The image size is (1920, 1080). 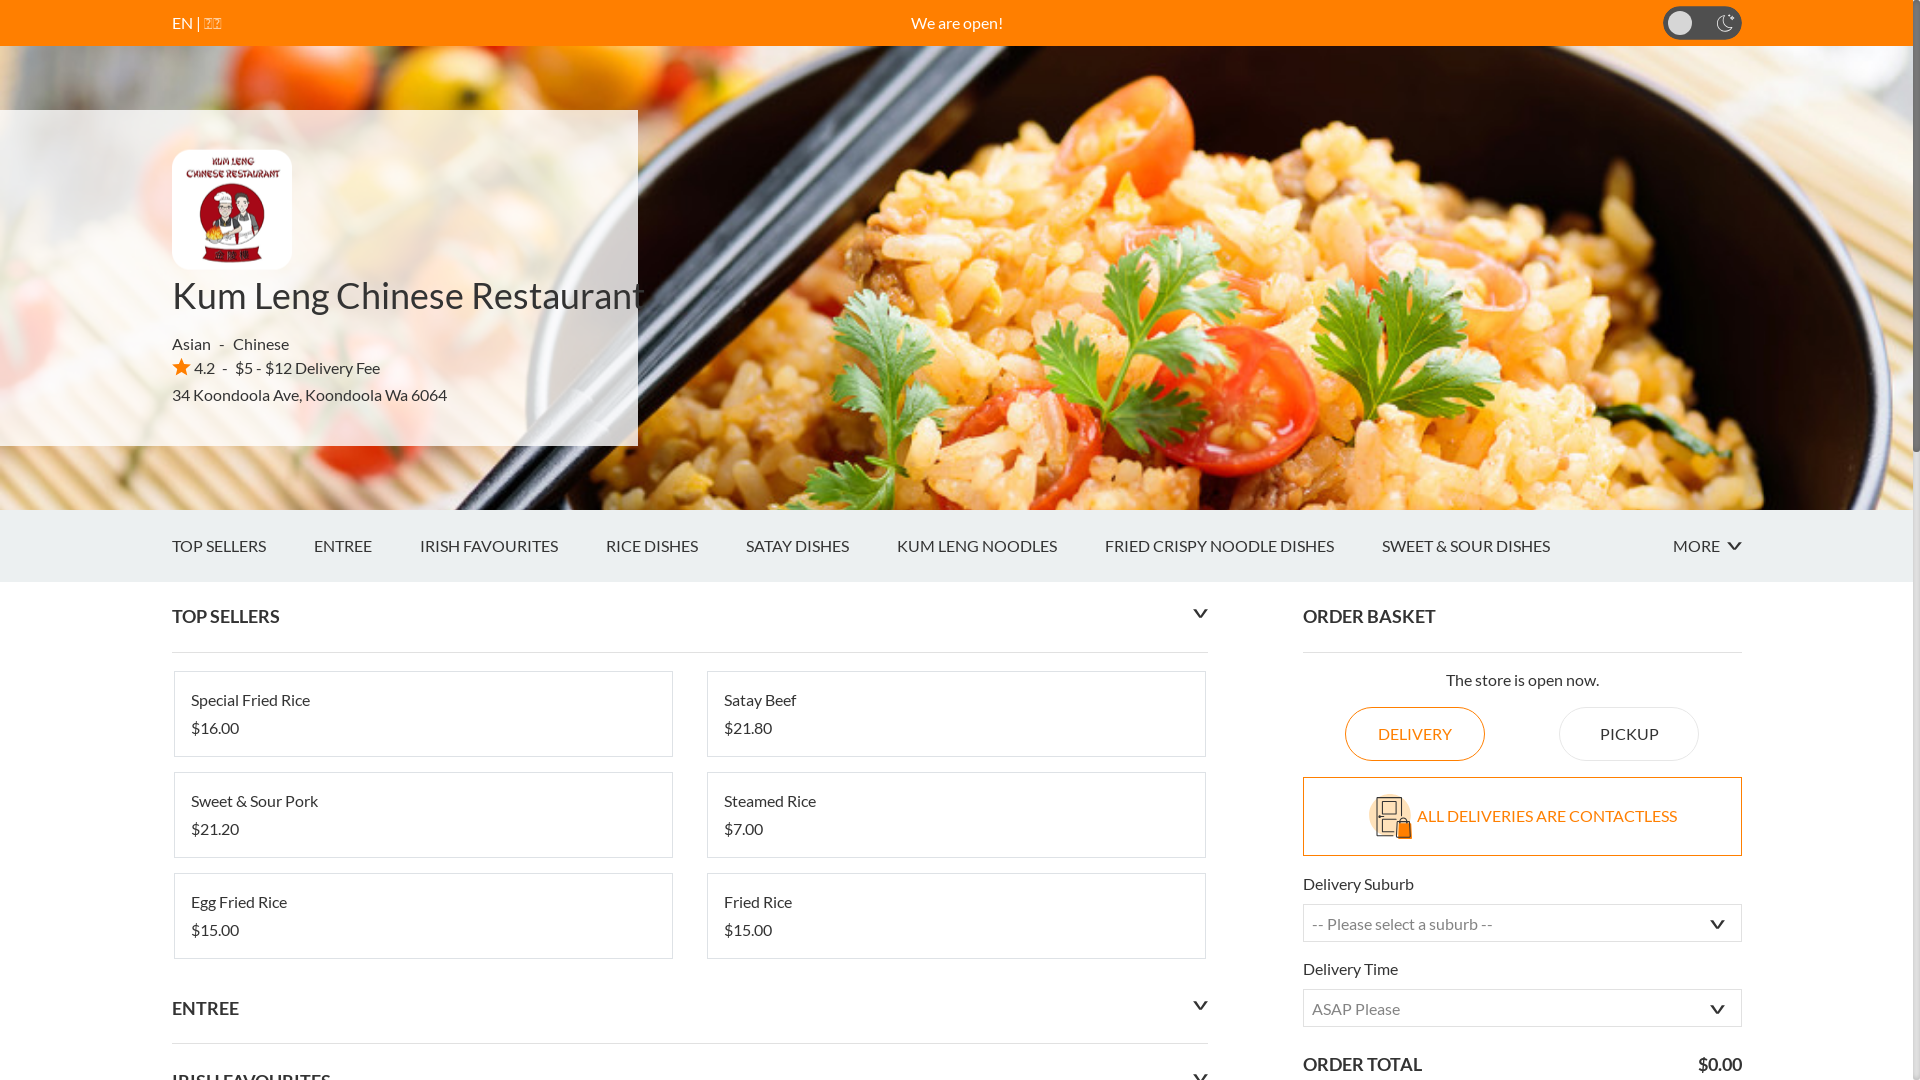 What do you see at coordinates (513, 546) in the screenshot?
I see `IRISH FAVOURITES` at bounding box center [513, 546].